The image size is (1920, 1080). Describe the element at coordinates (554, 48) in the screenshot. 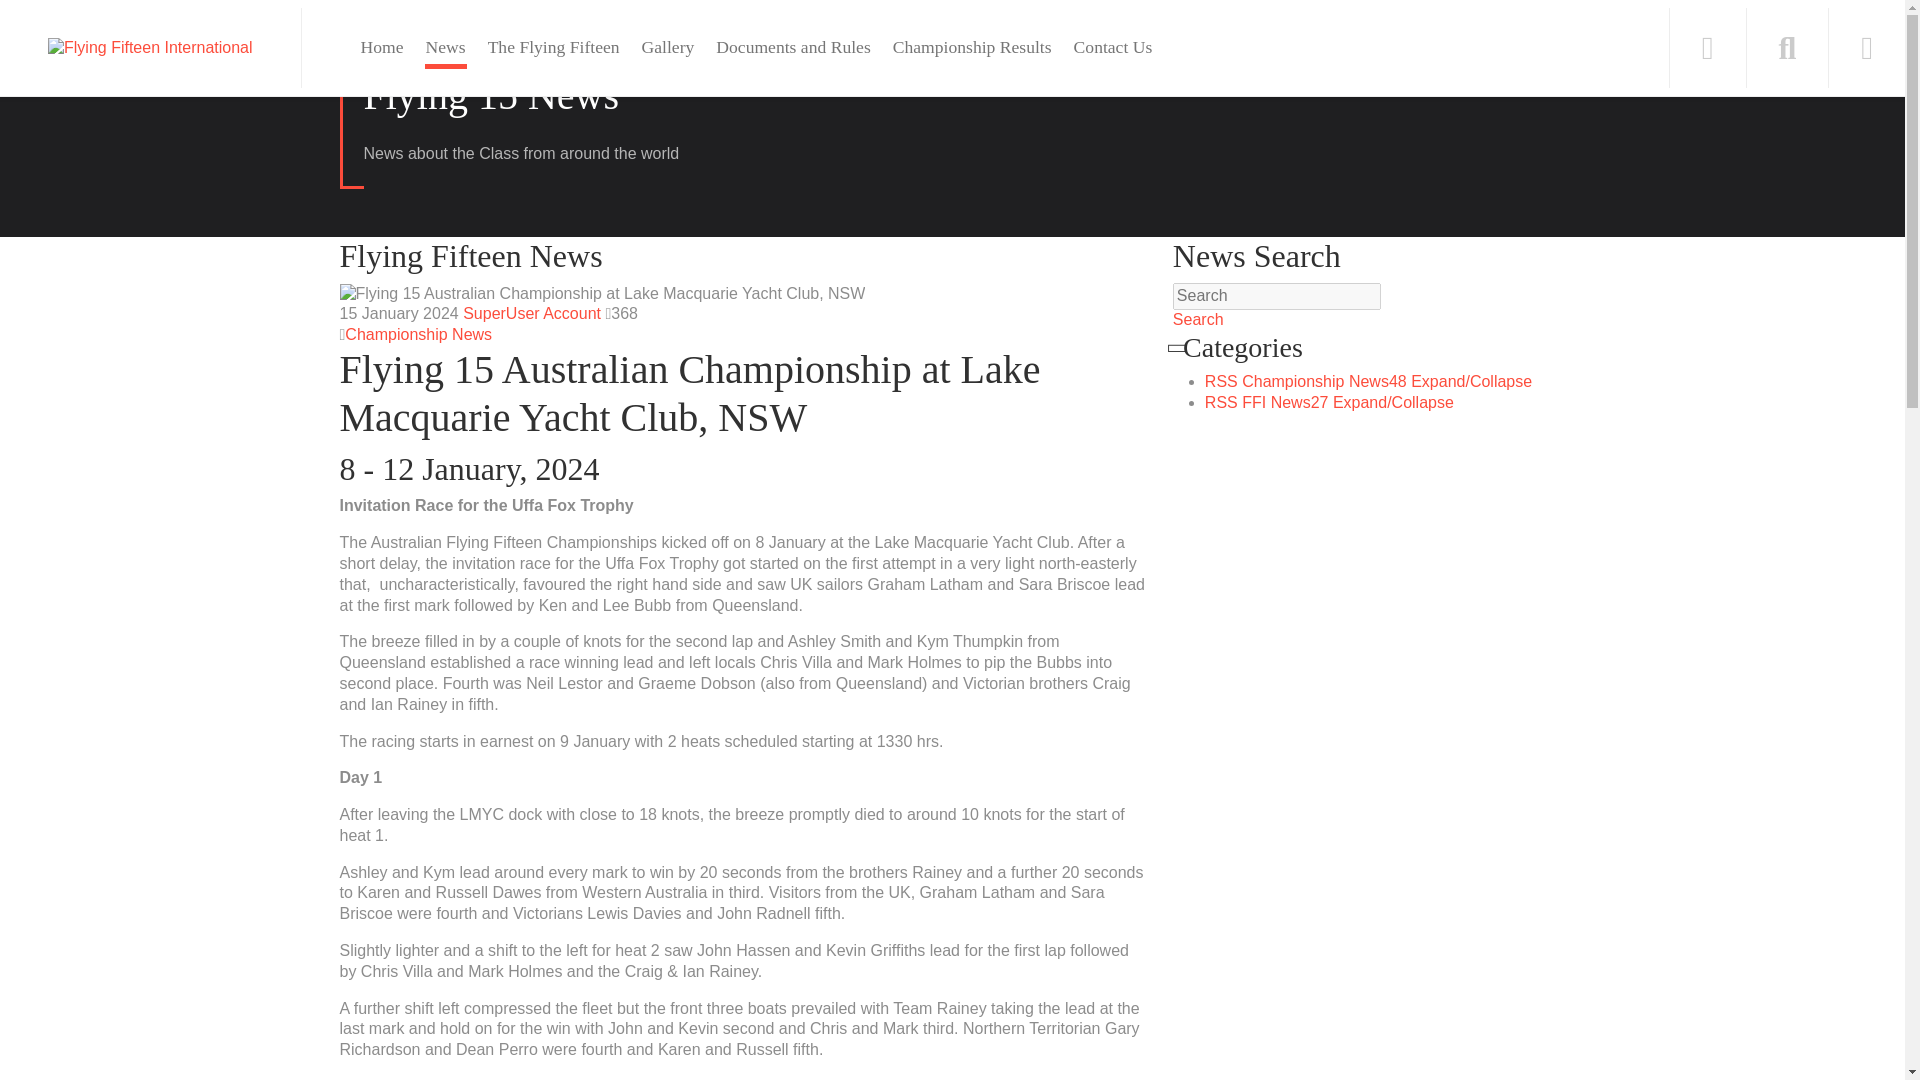

I see `The Flying Fifteen` at that location.